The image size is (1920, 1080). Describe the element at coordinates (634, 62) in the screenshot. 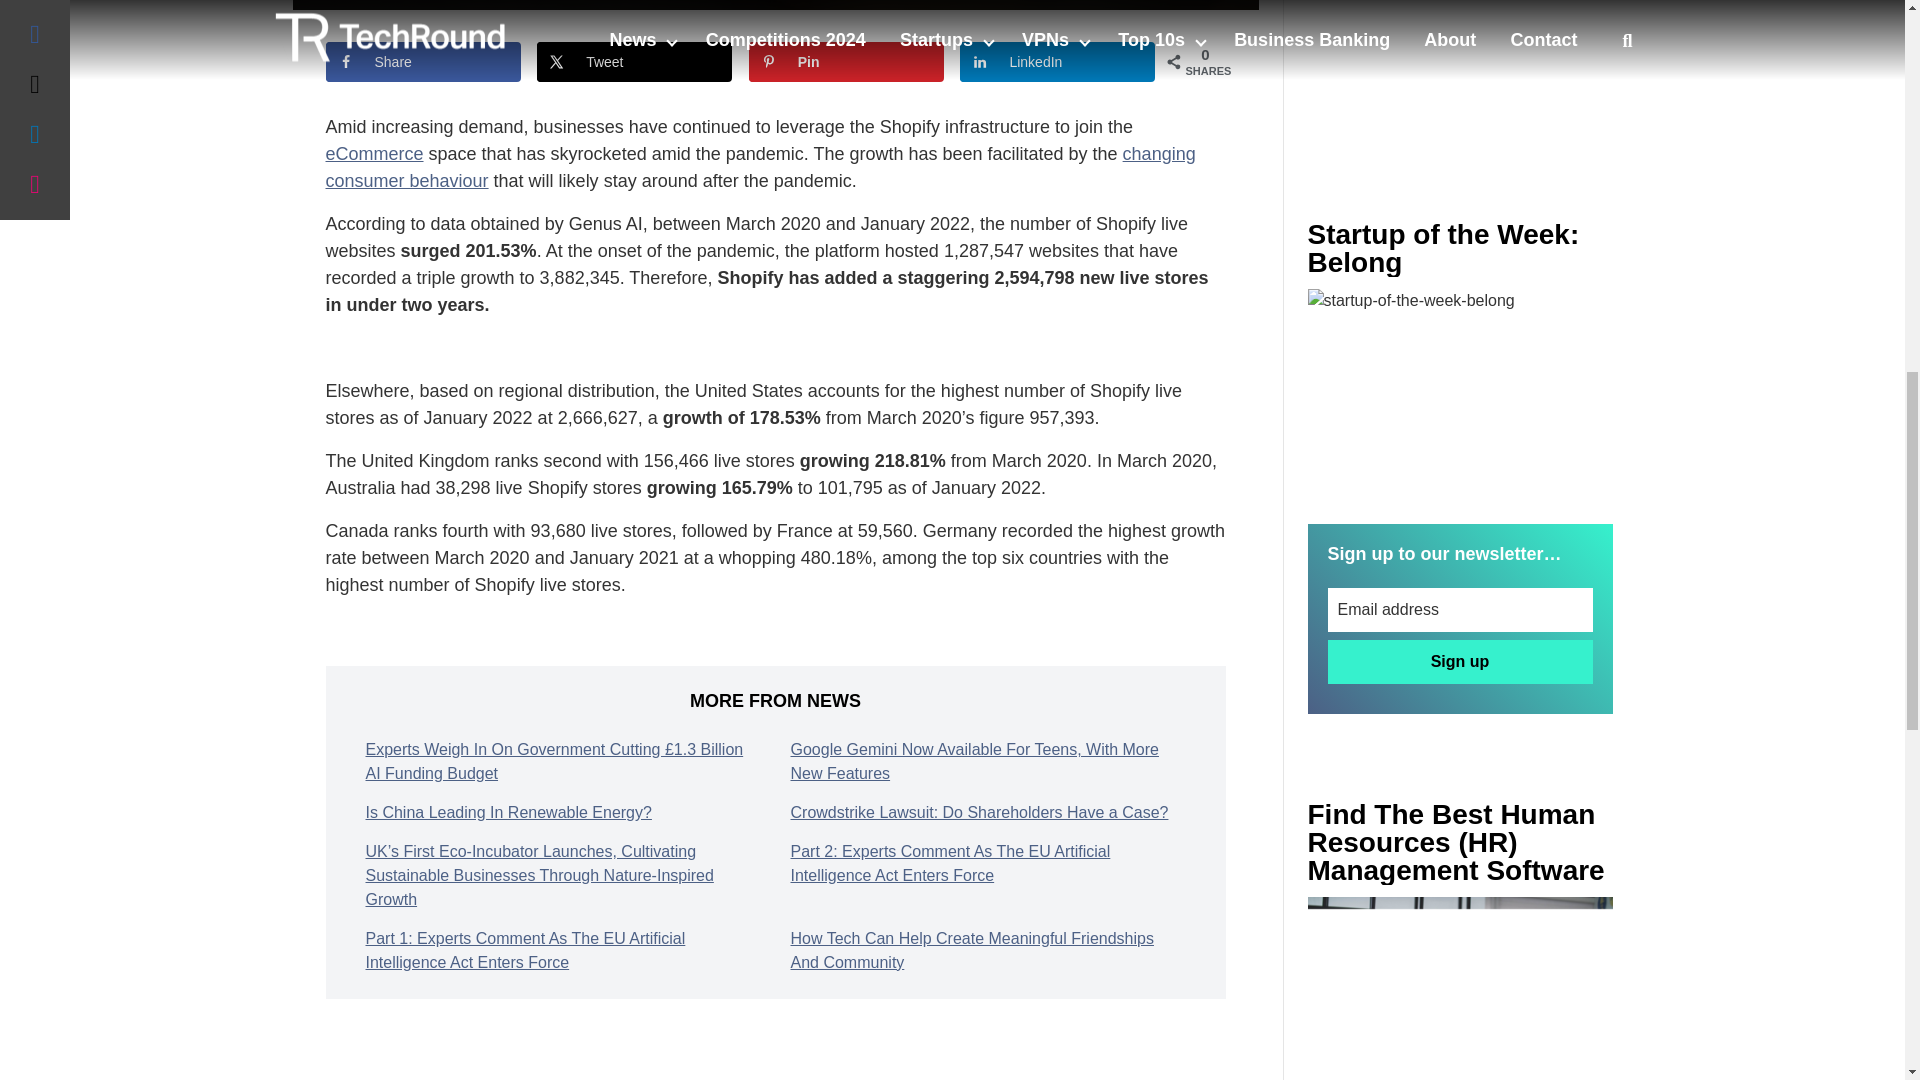

I see `Share on X` at that location.